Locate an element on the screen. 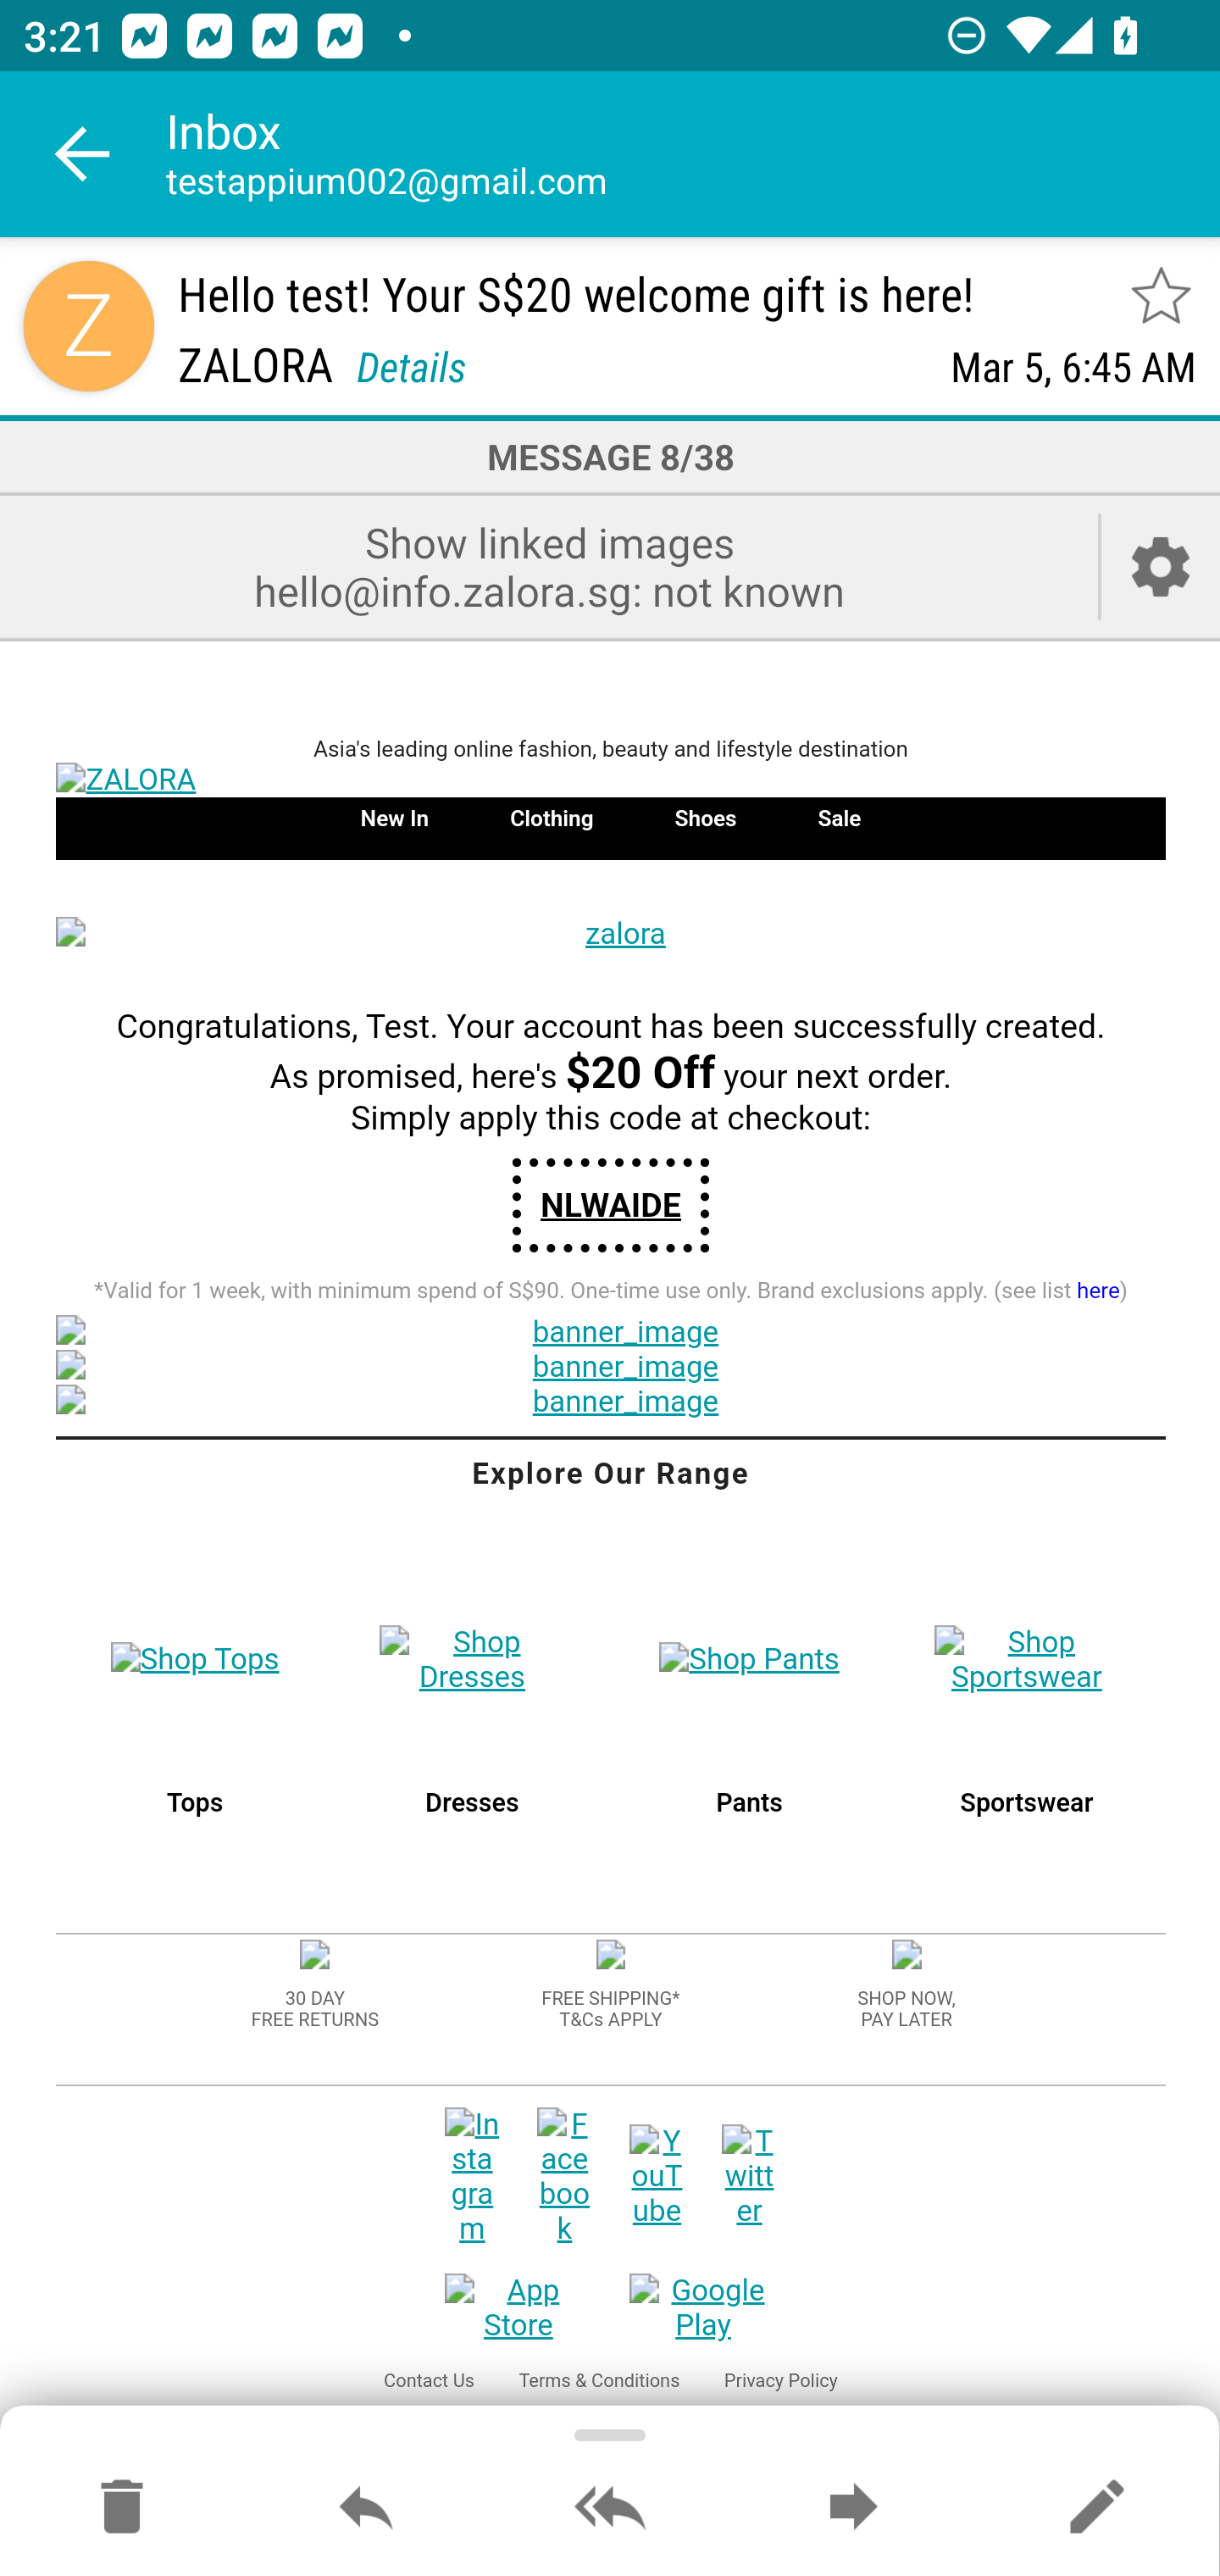 The height and width of the screenshot is (2576, 1220). Instagram is located at coordinates (471, 2176).